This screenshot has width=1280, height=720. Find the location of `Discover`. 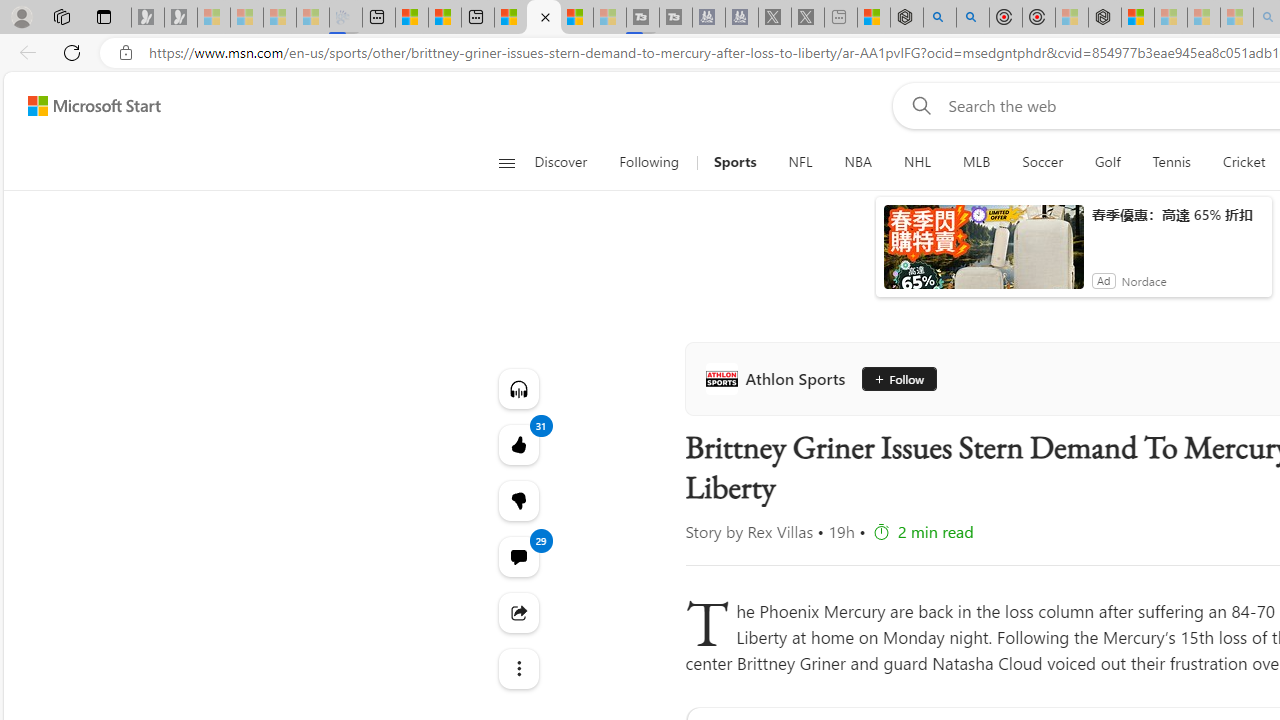

Discover is located at coordinates (568, 162).